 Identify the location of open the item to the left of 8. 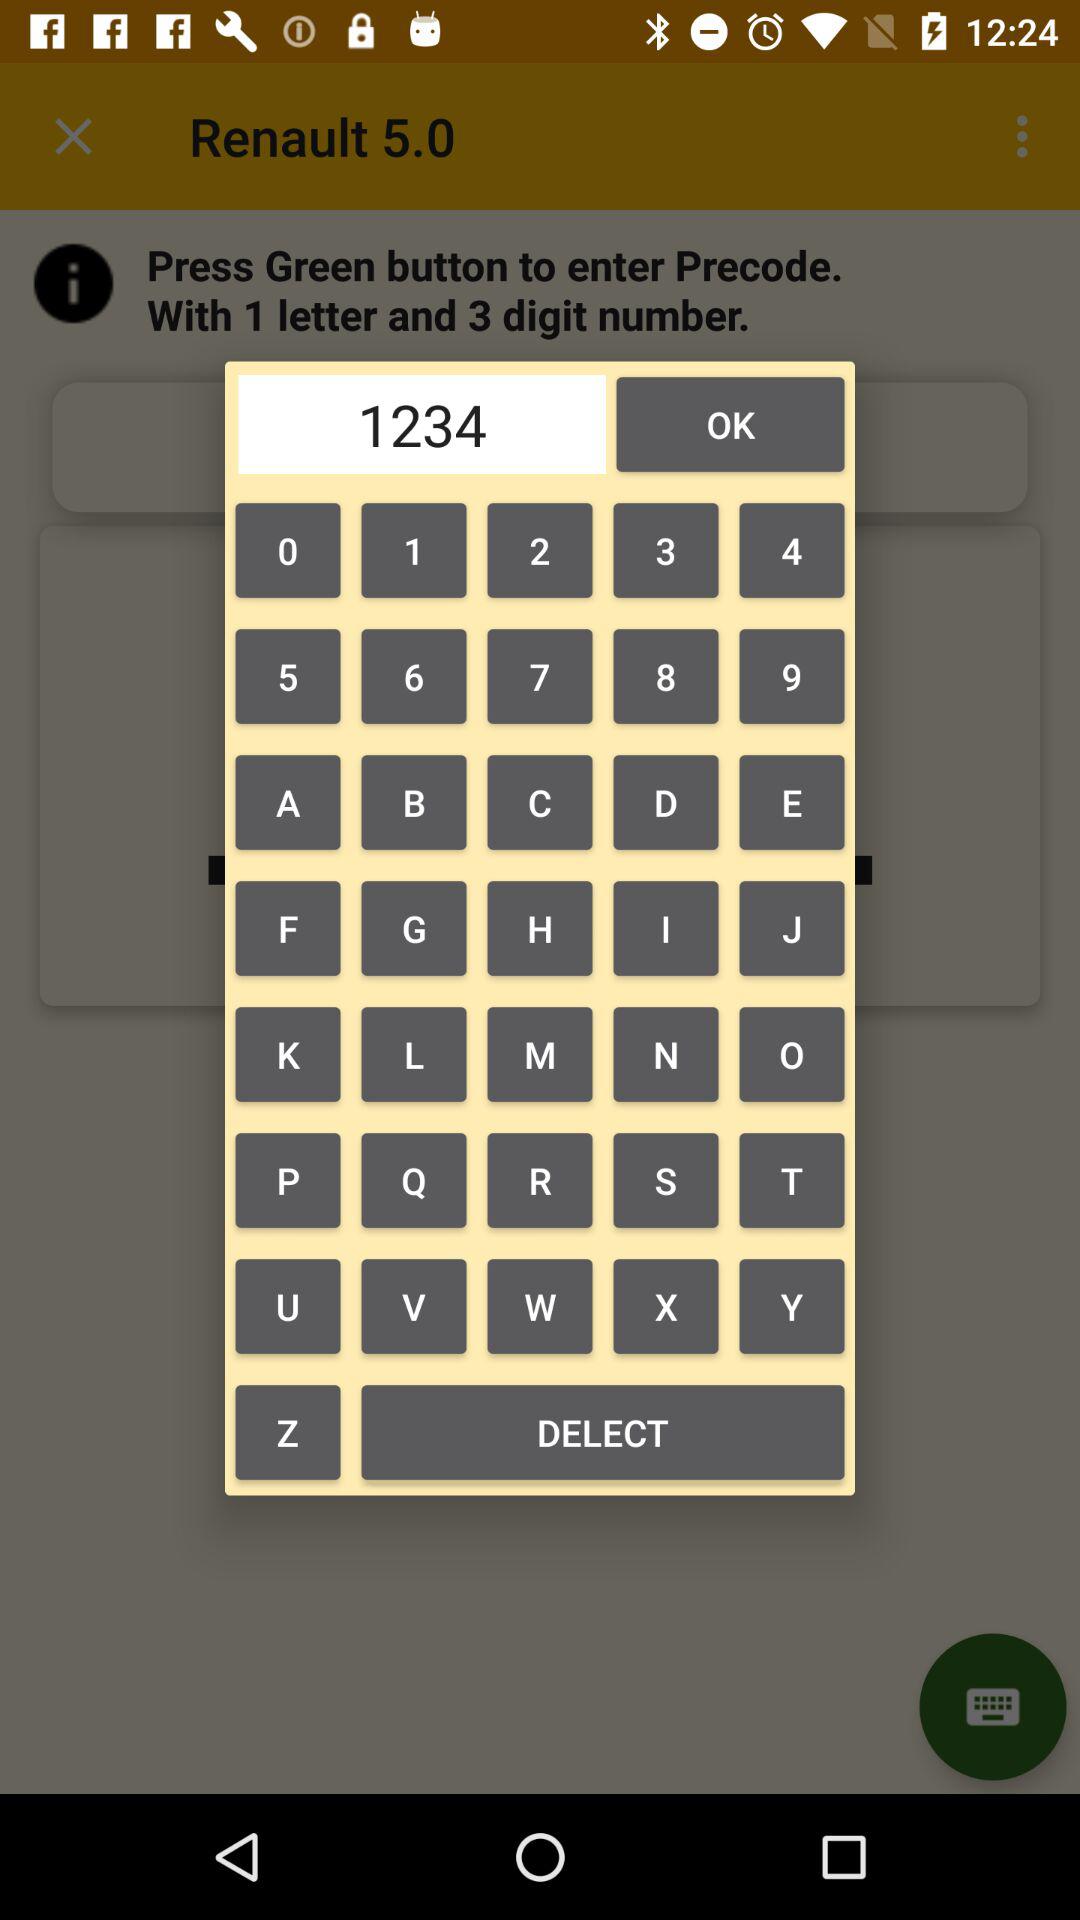
(540, 802).